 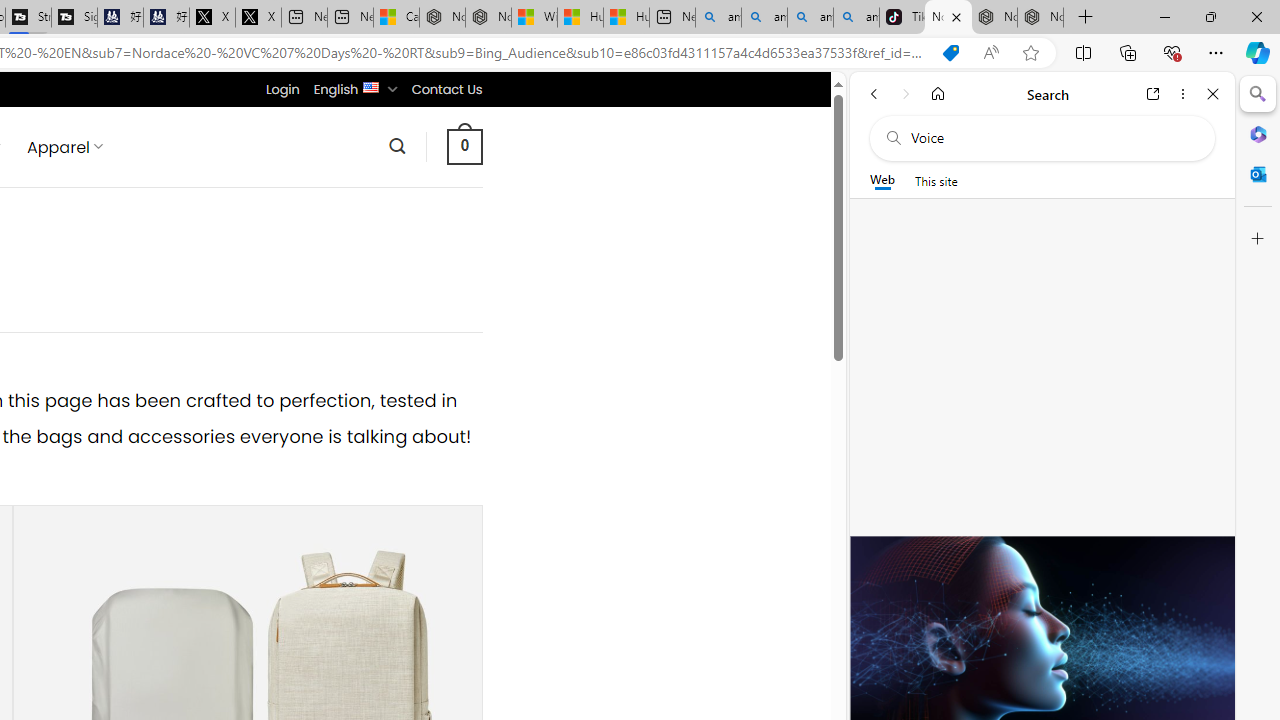 What do you see at coordinates (464, 146) in the screenshot?
I see `  0  ` at bounding box center [464, 146].